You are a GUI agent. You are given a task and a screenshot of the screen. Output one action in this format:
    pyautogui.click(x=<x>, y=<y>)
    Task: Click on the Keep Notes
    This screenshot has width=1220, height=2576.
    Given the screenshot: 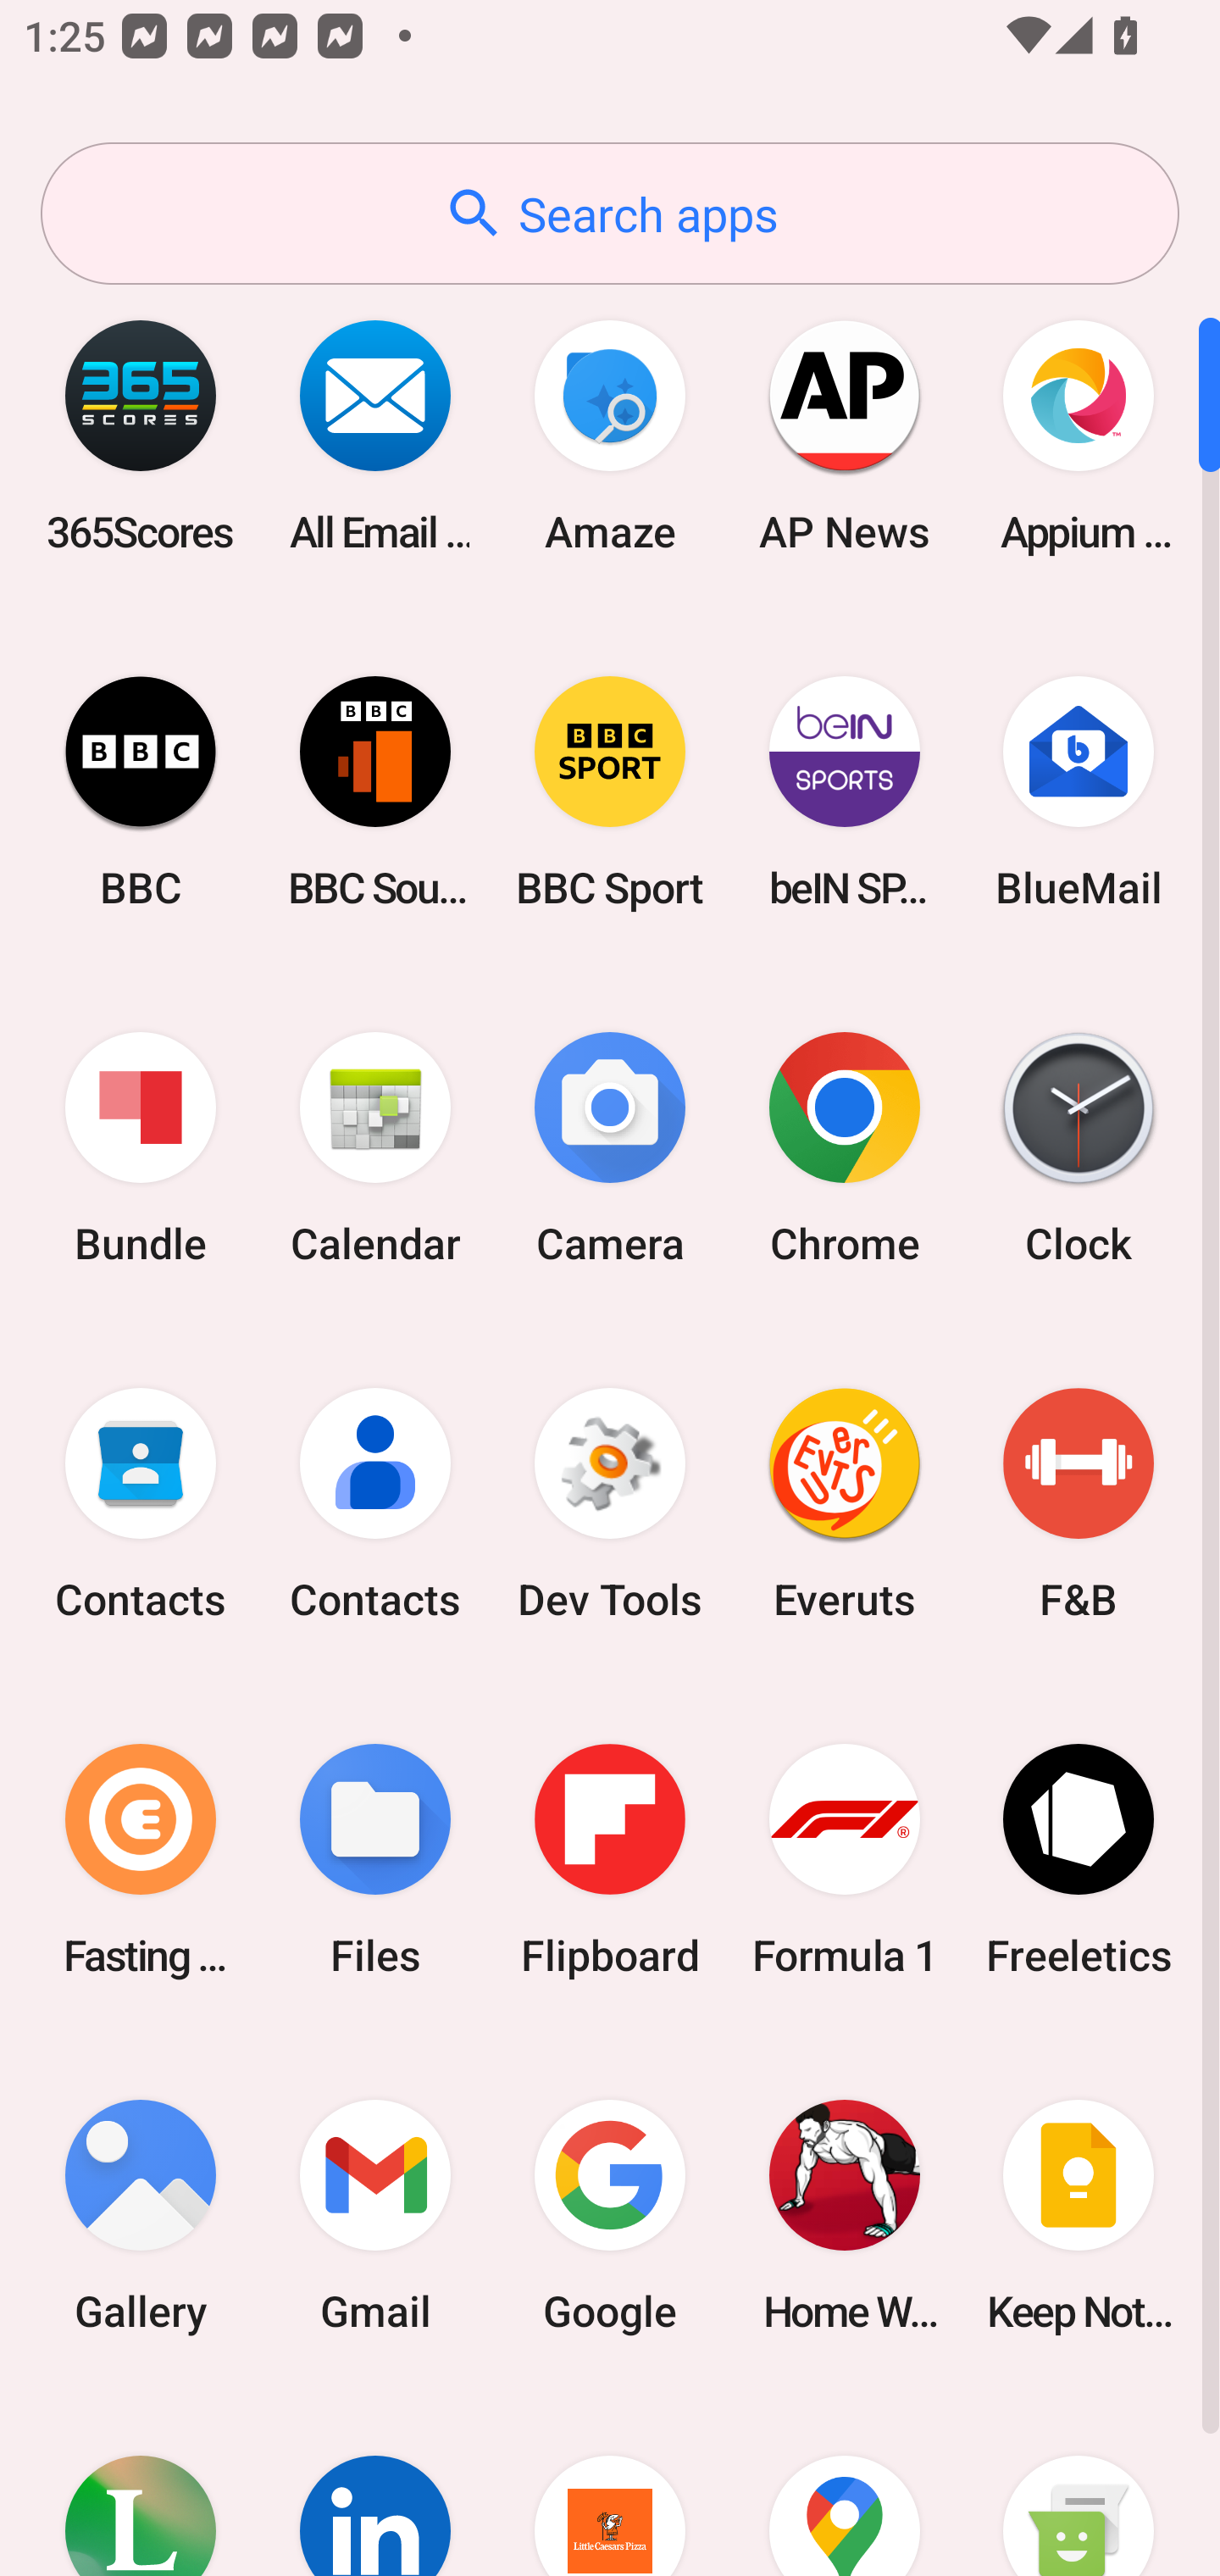 What is the action you would take?
    pyautogui.click(x=1079, y=2215)
    